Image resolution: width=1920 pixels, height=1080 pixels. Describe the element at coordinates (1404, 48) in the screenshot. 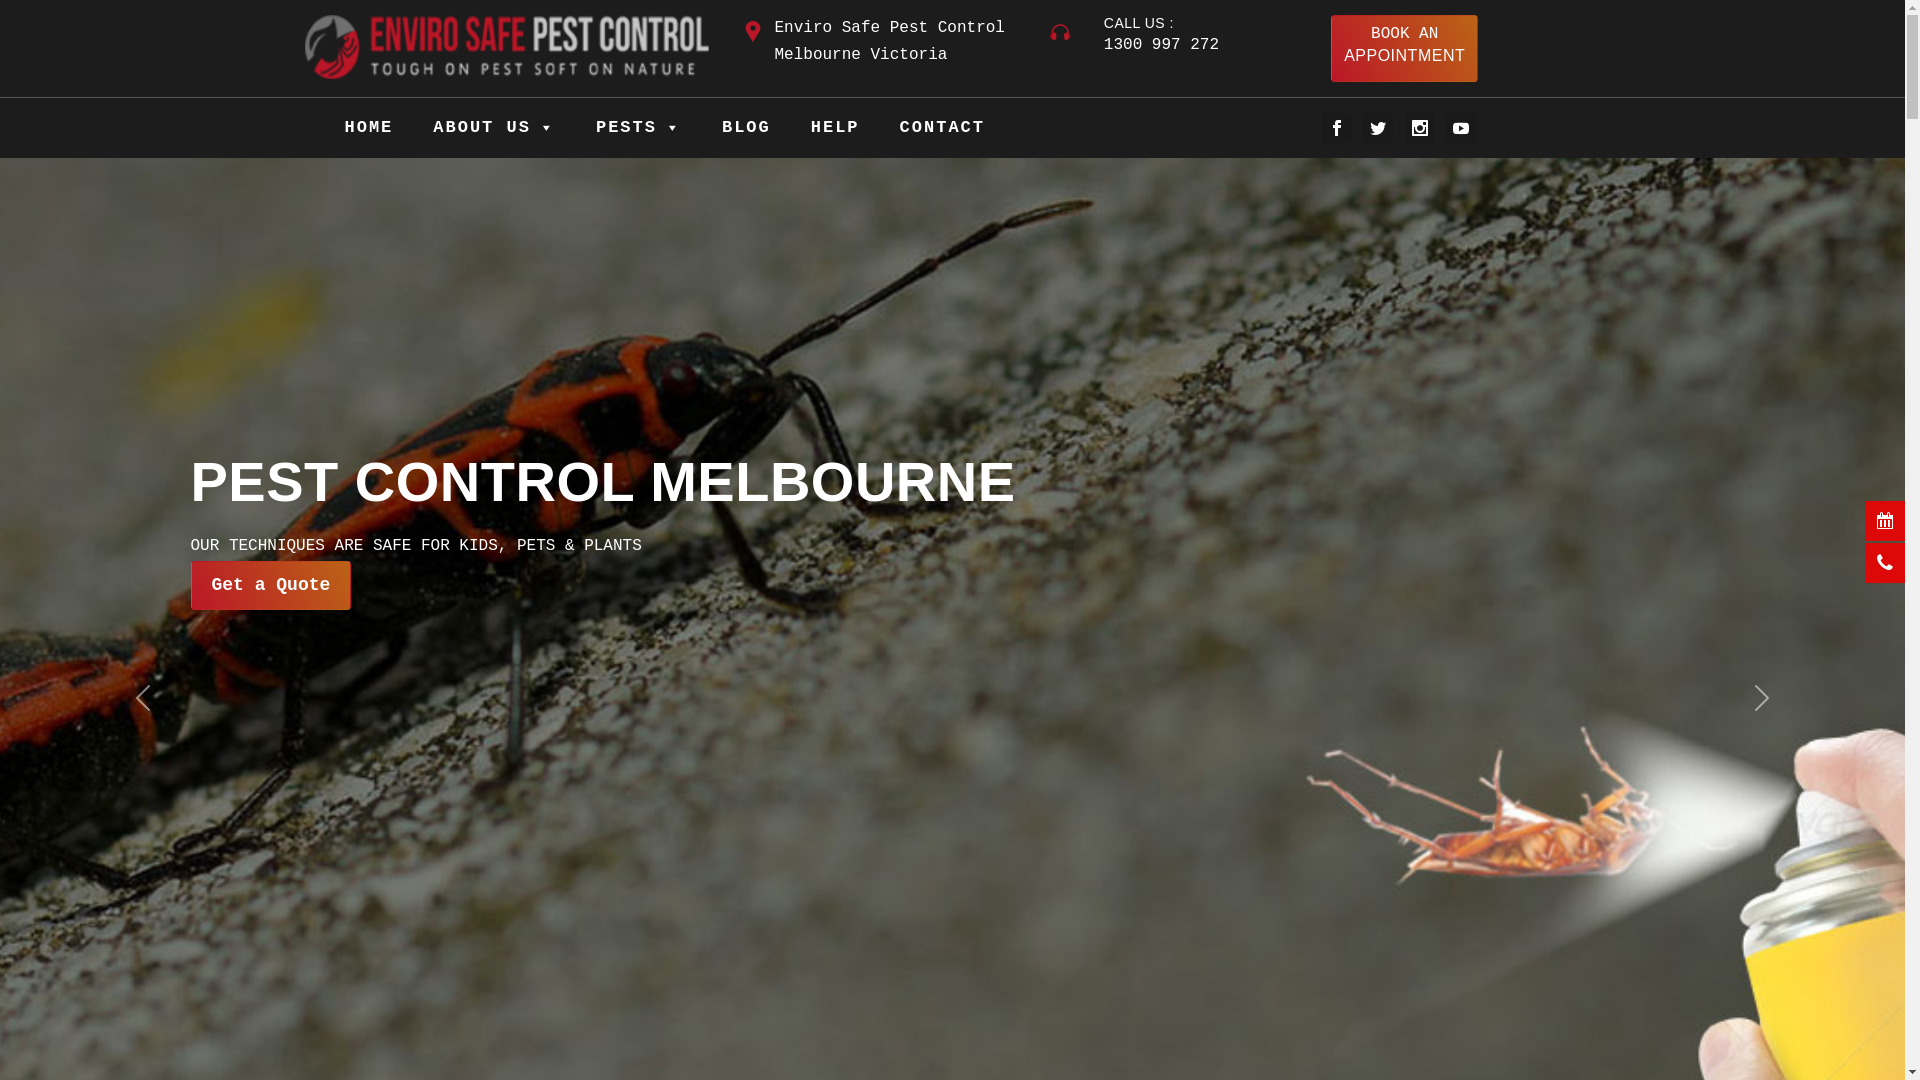

I see `BOOK AN
APPOINTMENT` at that location.